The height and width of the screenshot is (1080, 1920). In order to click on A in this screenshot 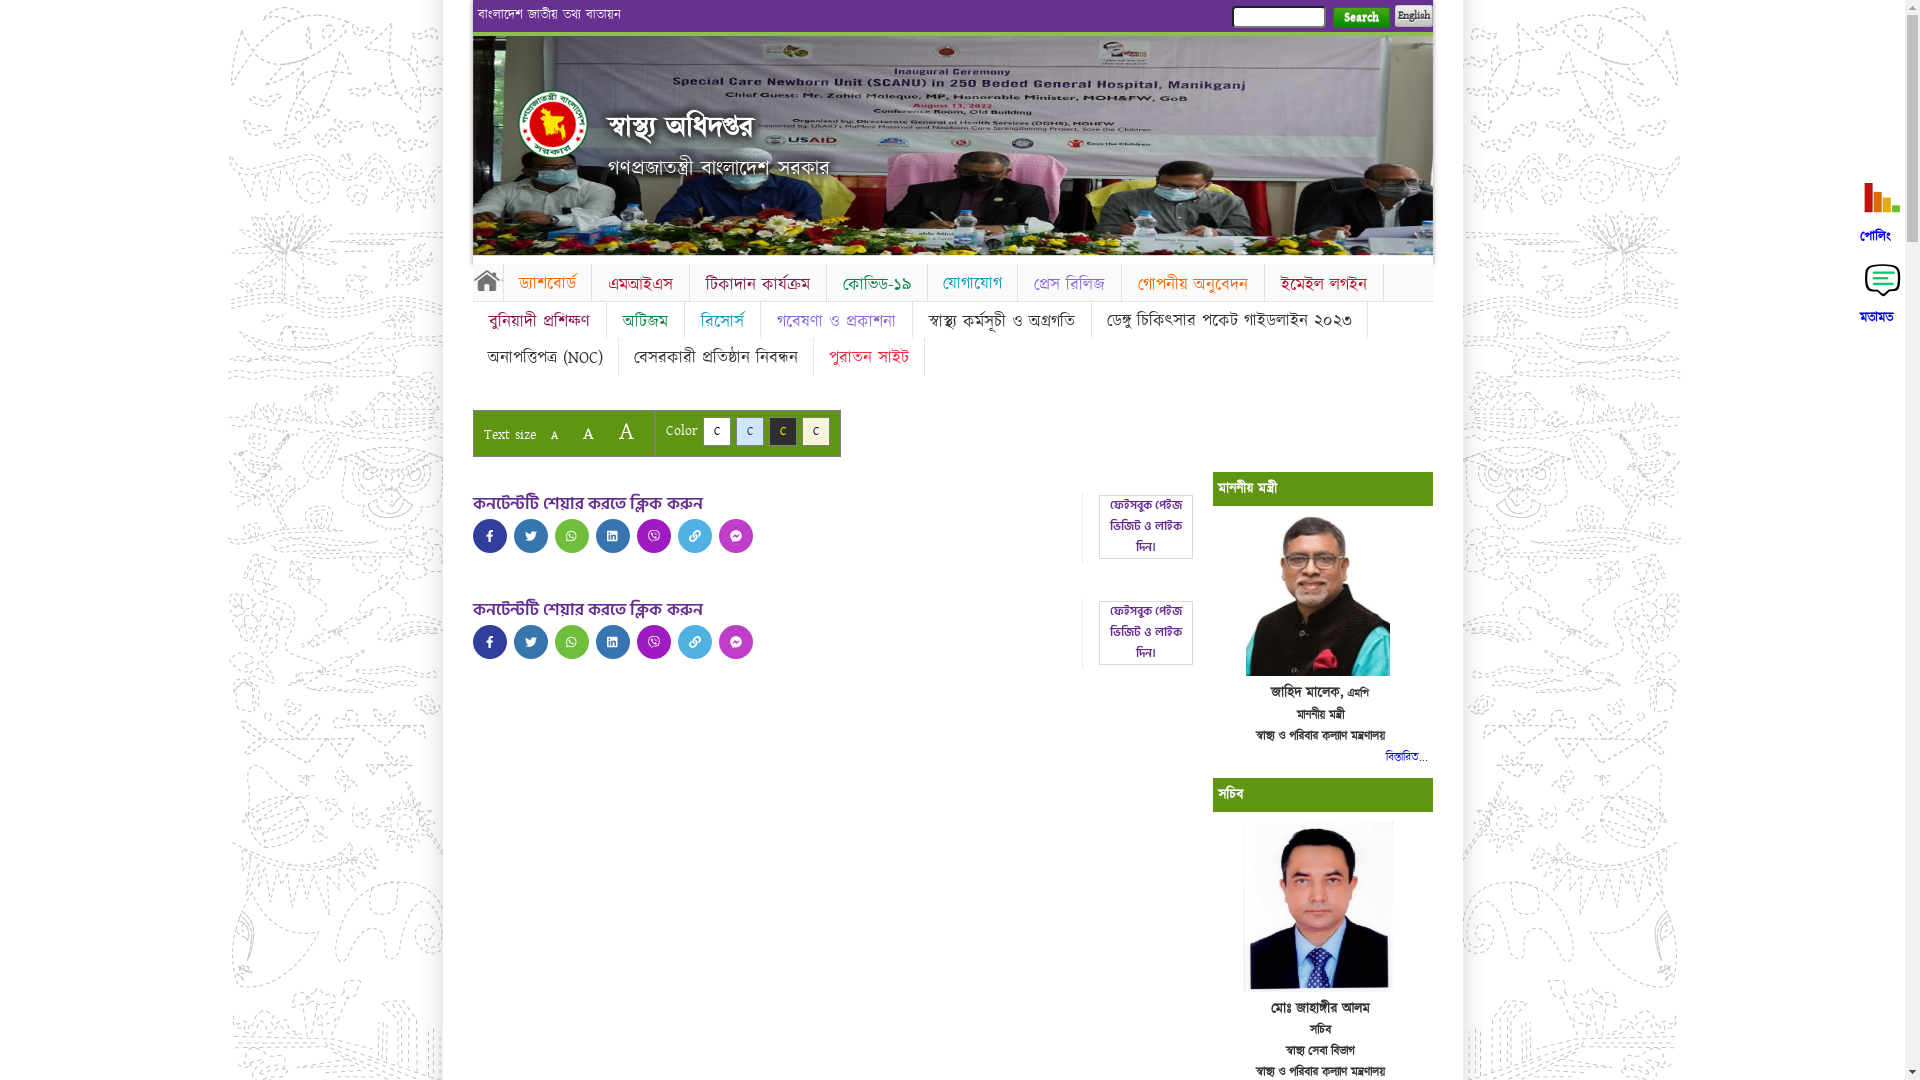, I will do `click(626, 432)`.